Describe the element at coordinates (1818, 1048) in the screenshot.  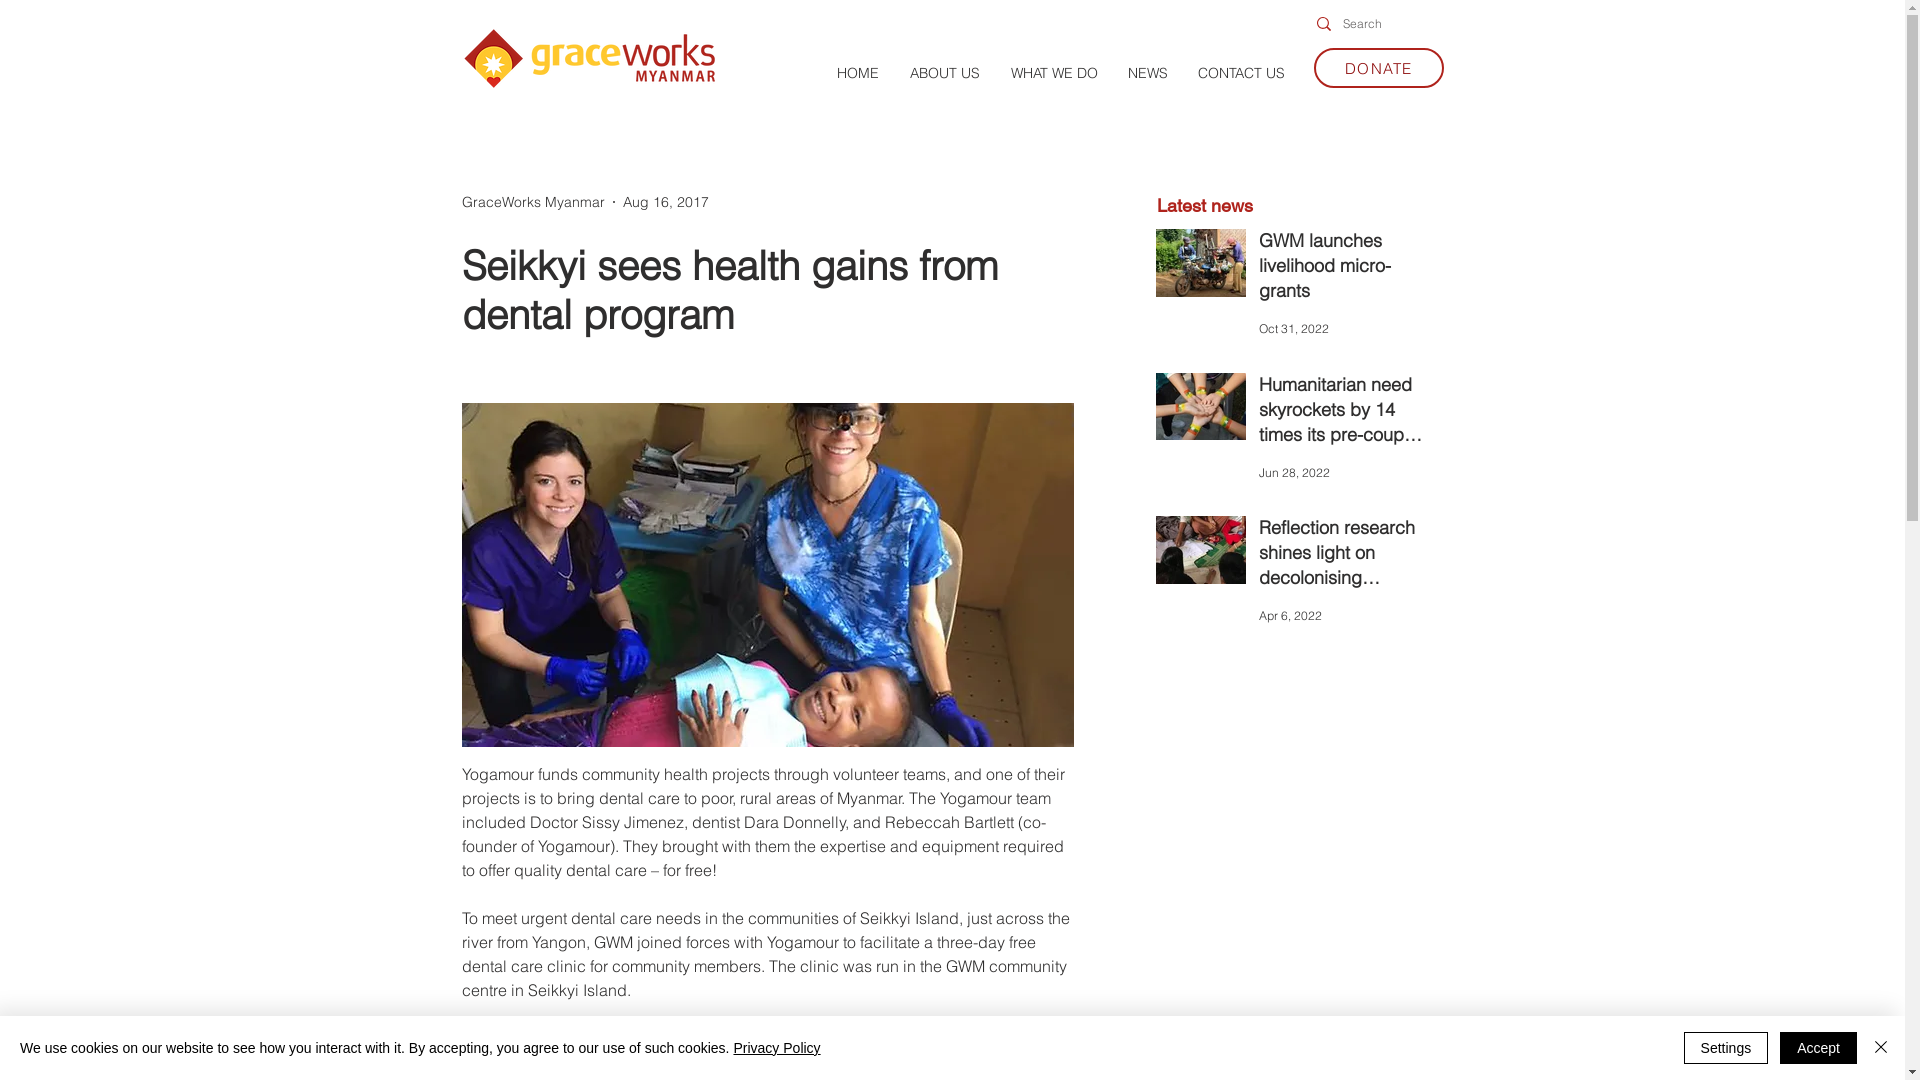
I see `Accept` at that location.